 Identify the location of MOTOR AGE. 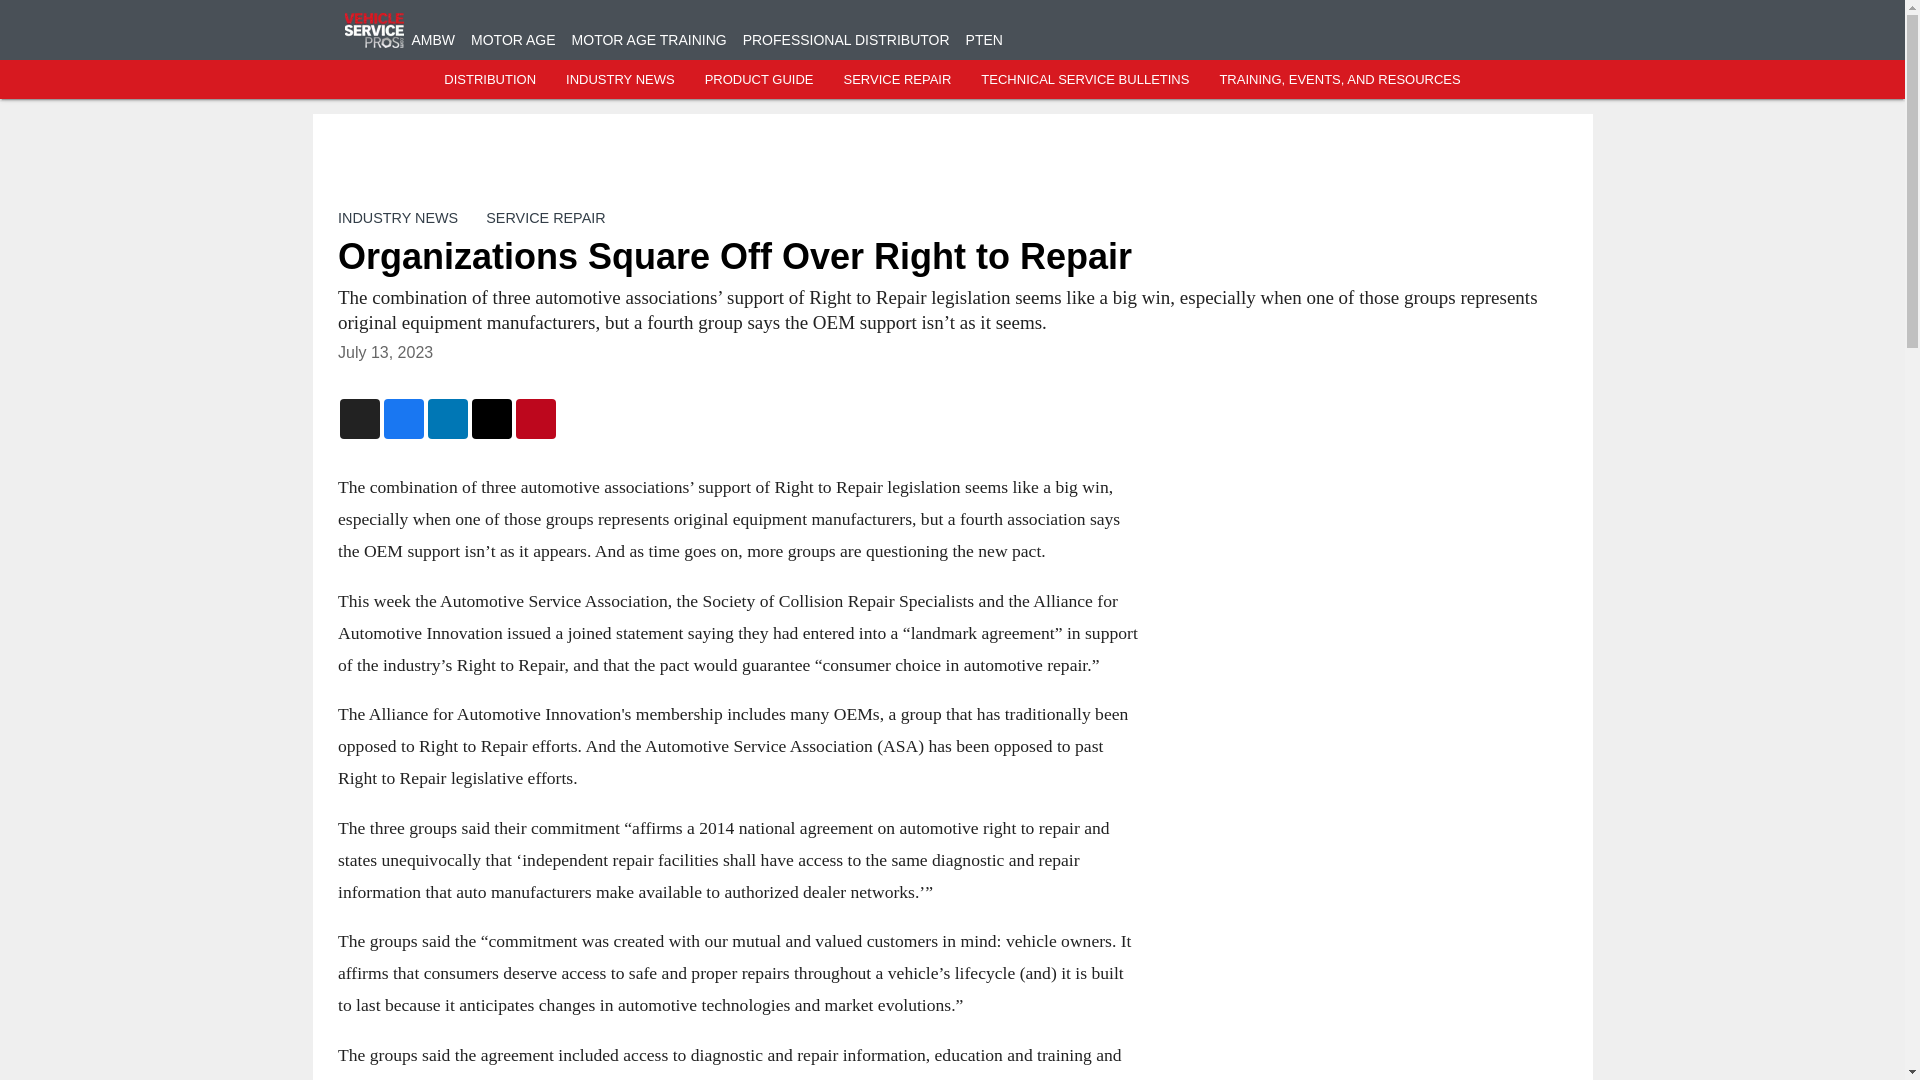
(513, 40).